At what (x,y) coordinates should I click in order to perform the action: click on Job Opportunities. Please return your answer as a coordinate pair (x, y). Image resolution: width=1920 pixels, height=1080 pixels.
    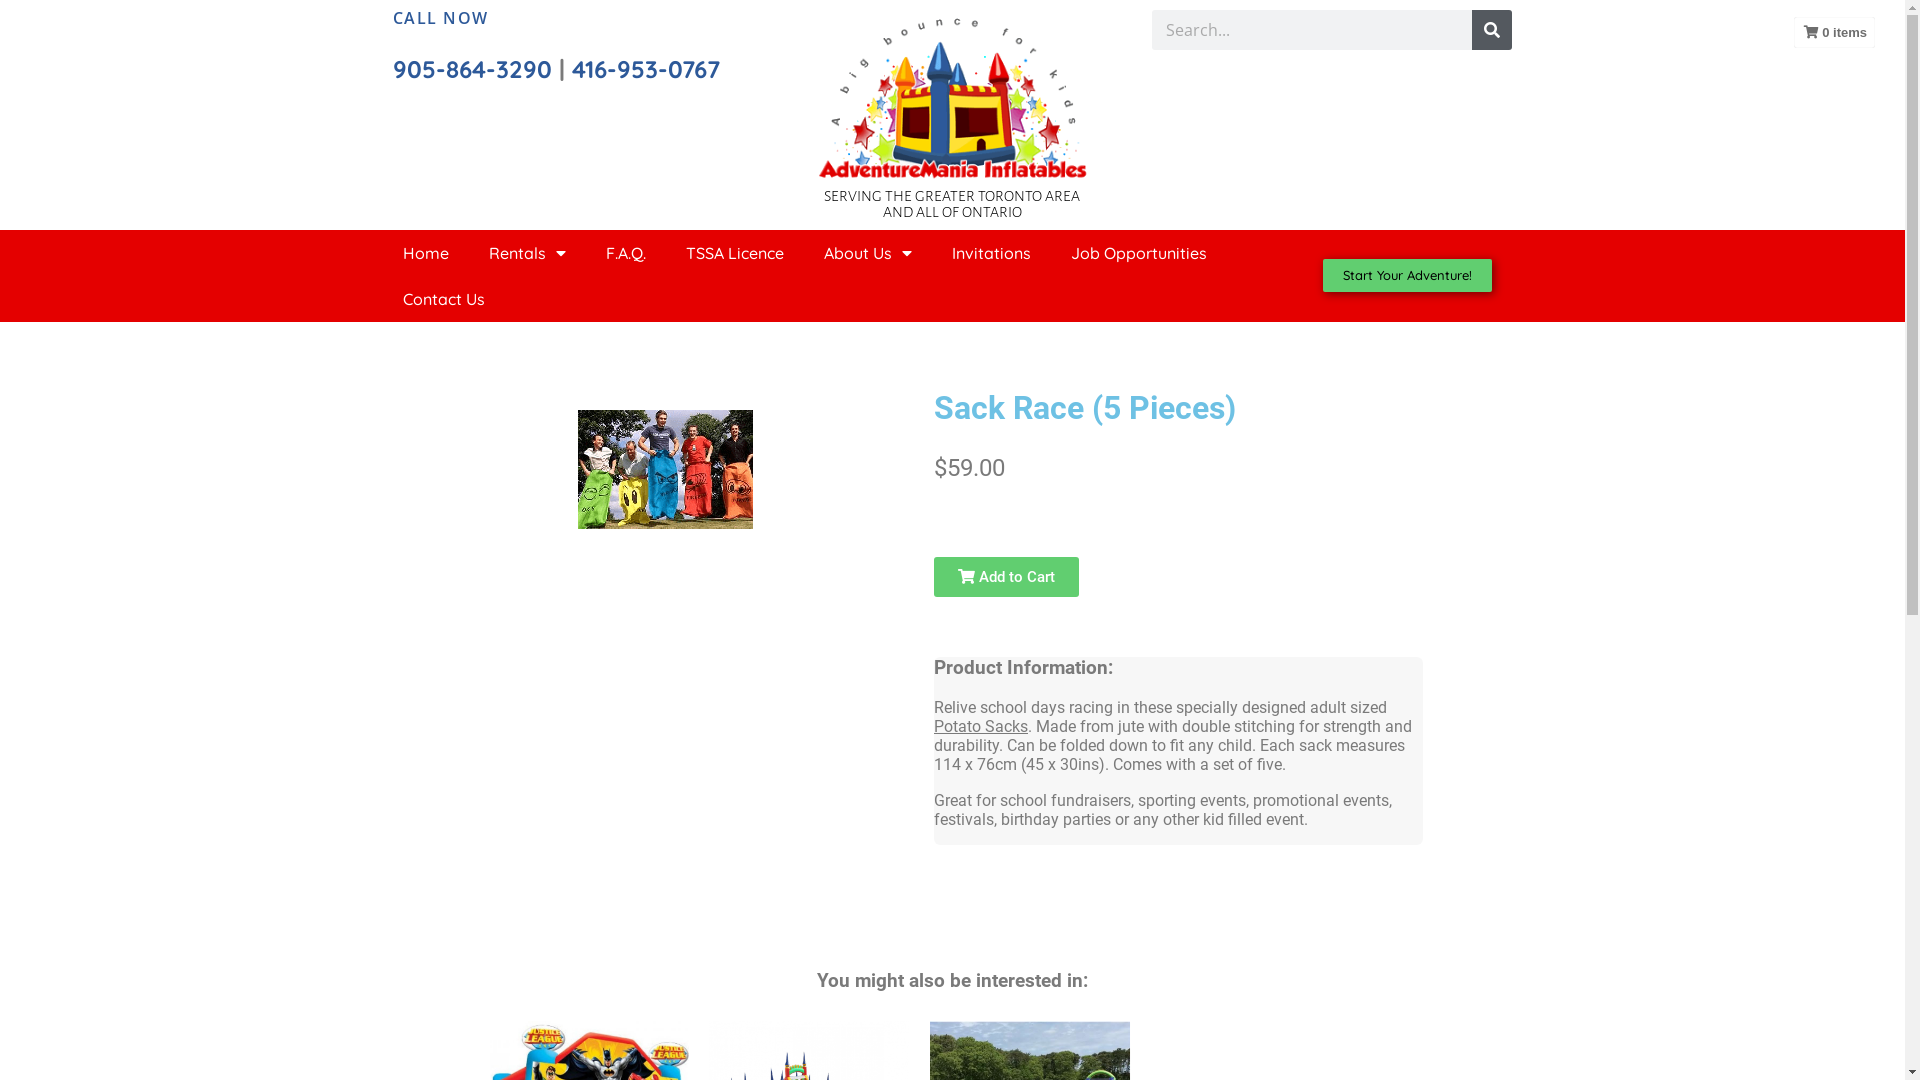
    Looking at the image, I should click on (1138, 253).